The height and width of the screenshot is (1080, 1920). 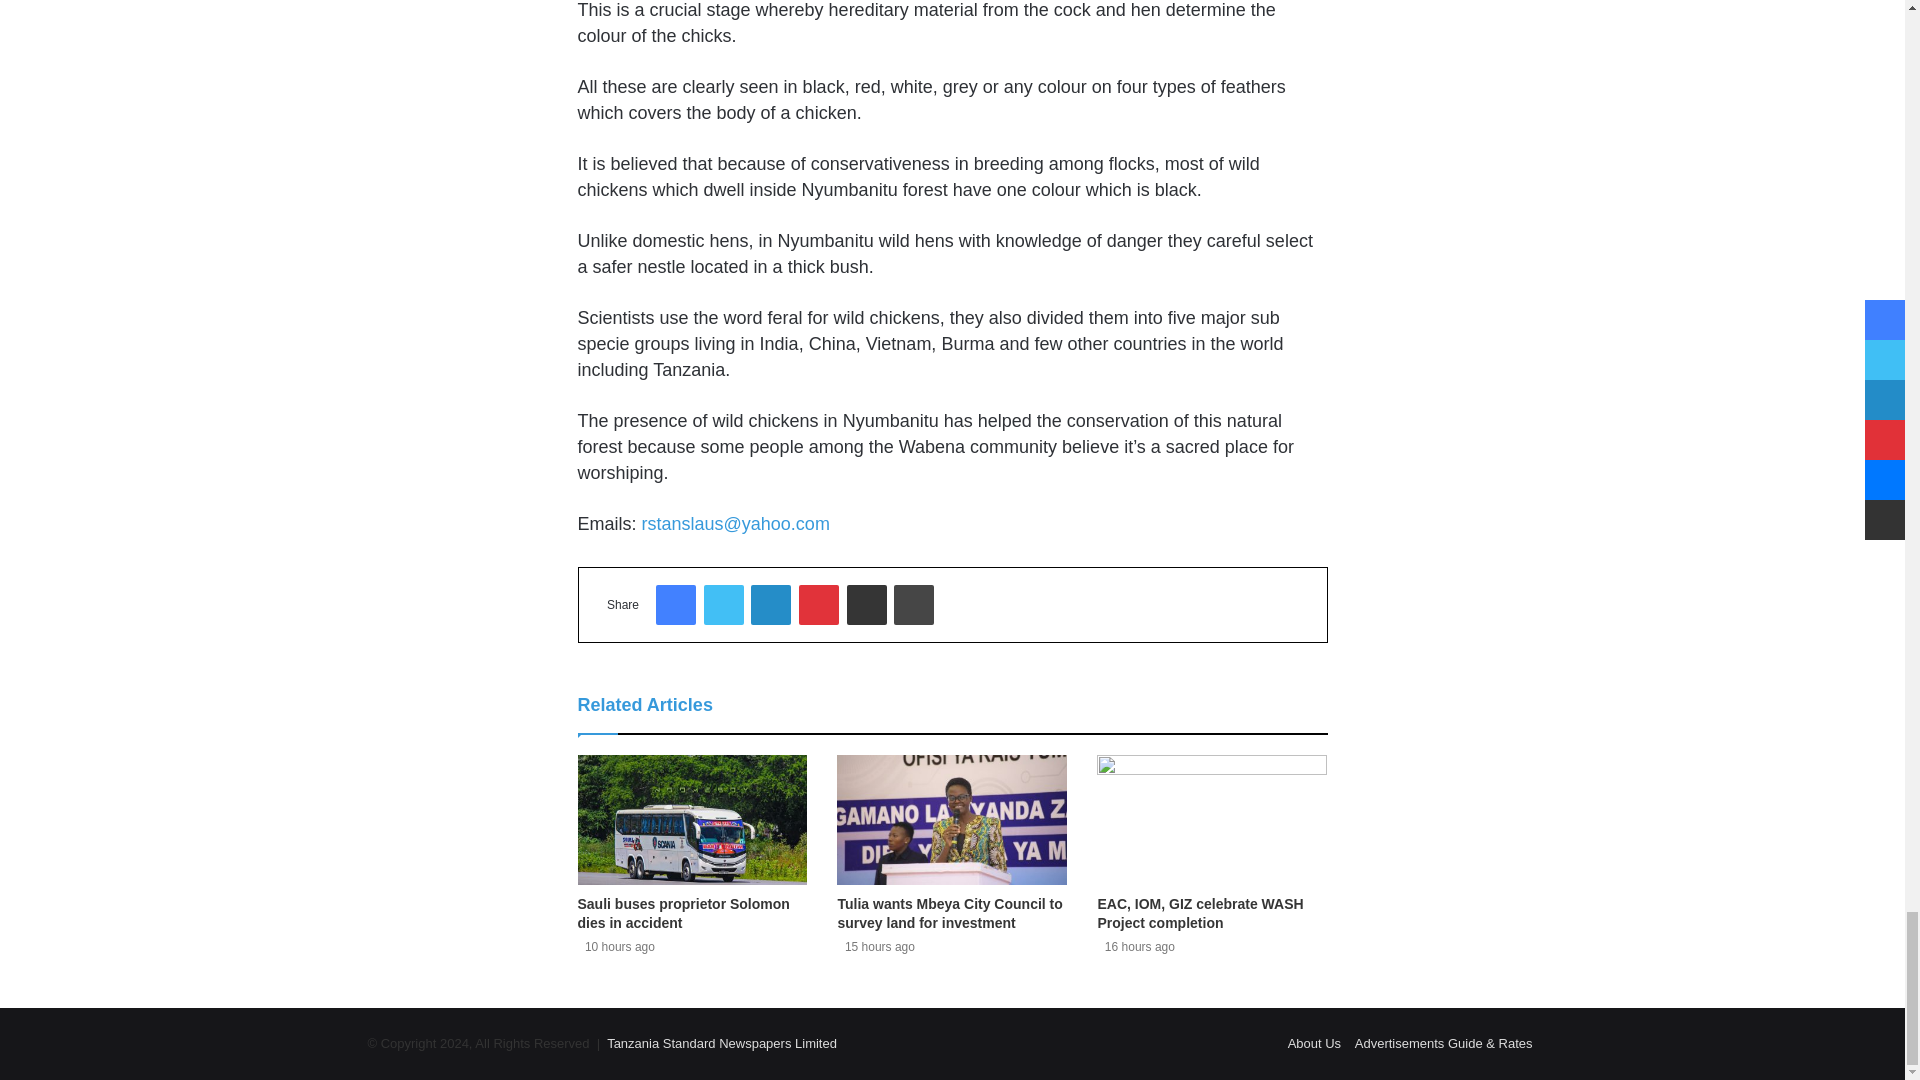 I want to click on Facebook, so click(x=676, y=605).